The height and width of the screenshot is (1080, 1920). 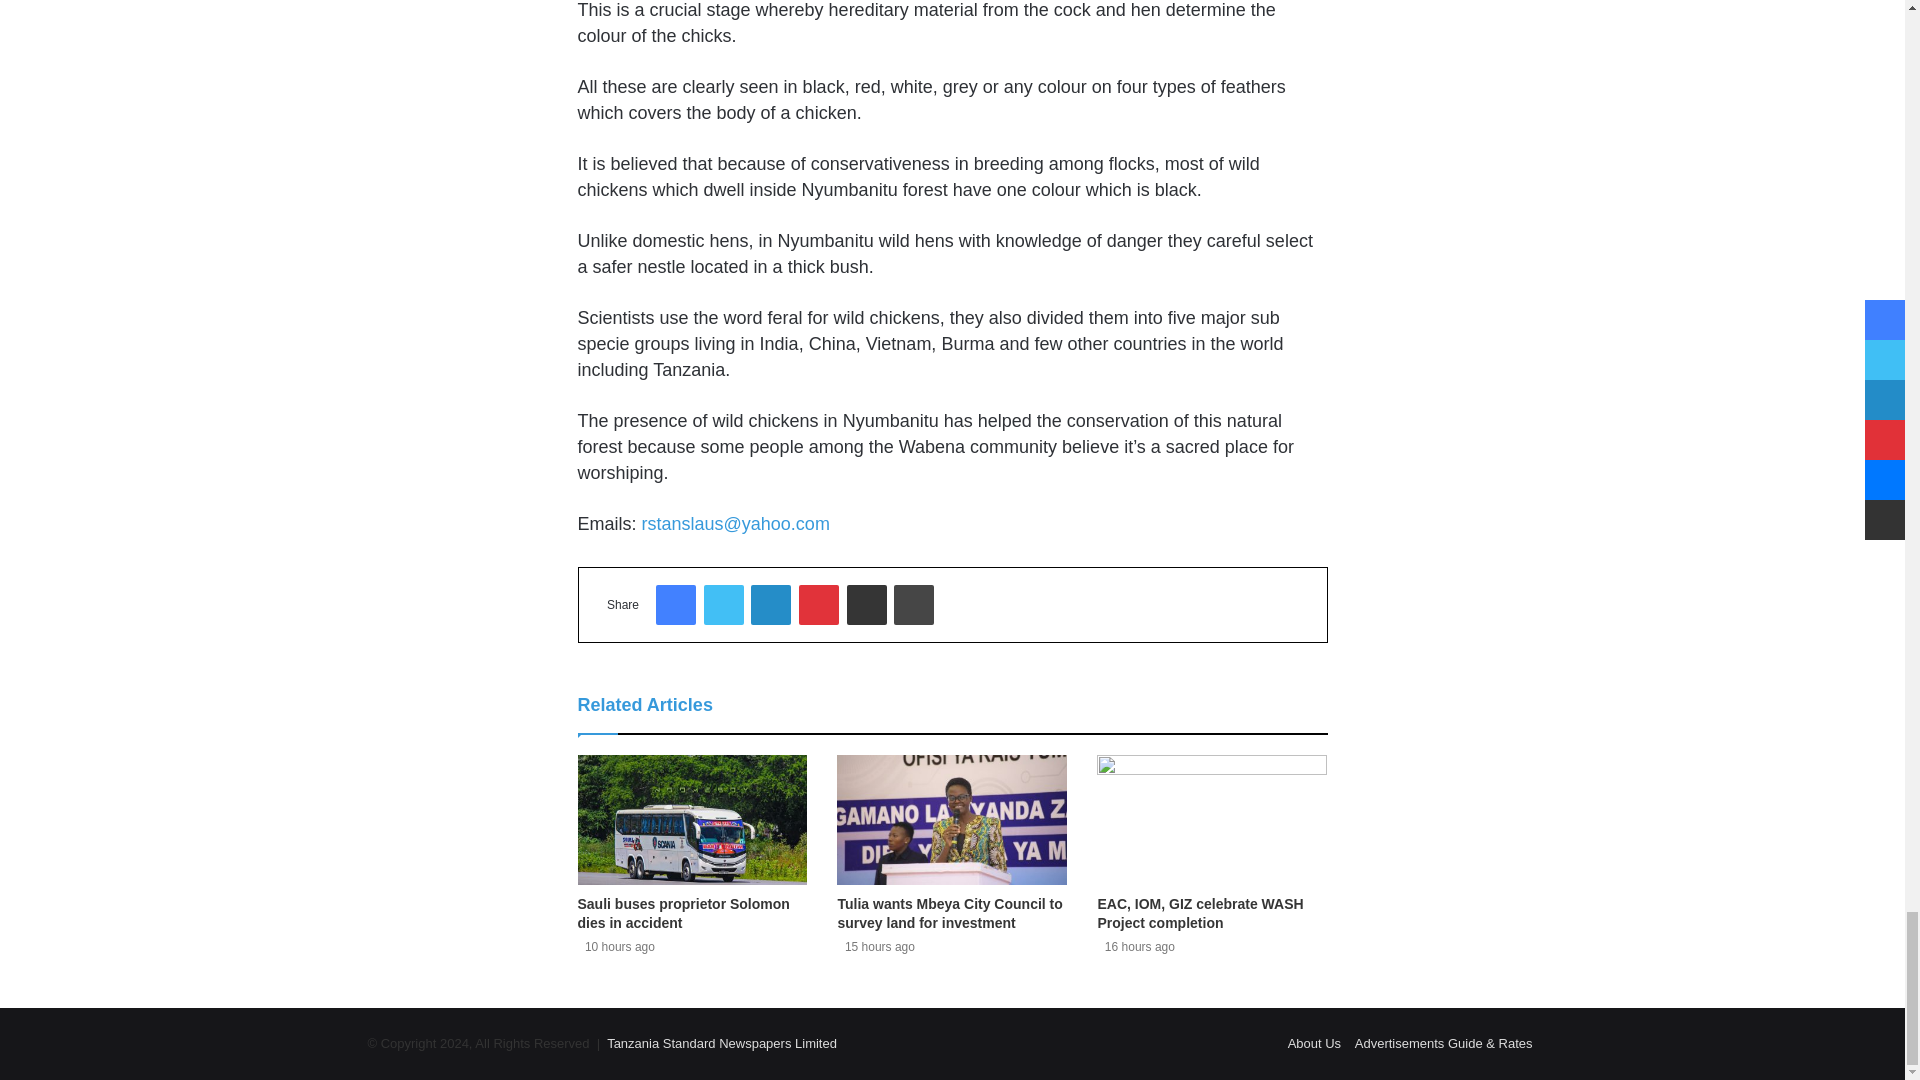 I want to click on Facebook, so click(x=676, y=605).